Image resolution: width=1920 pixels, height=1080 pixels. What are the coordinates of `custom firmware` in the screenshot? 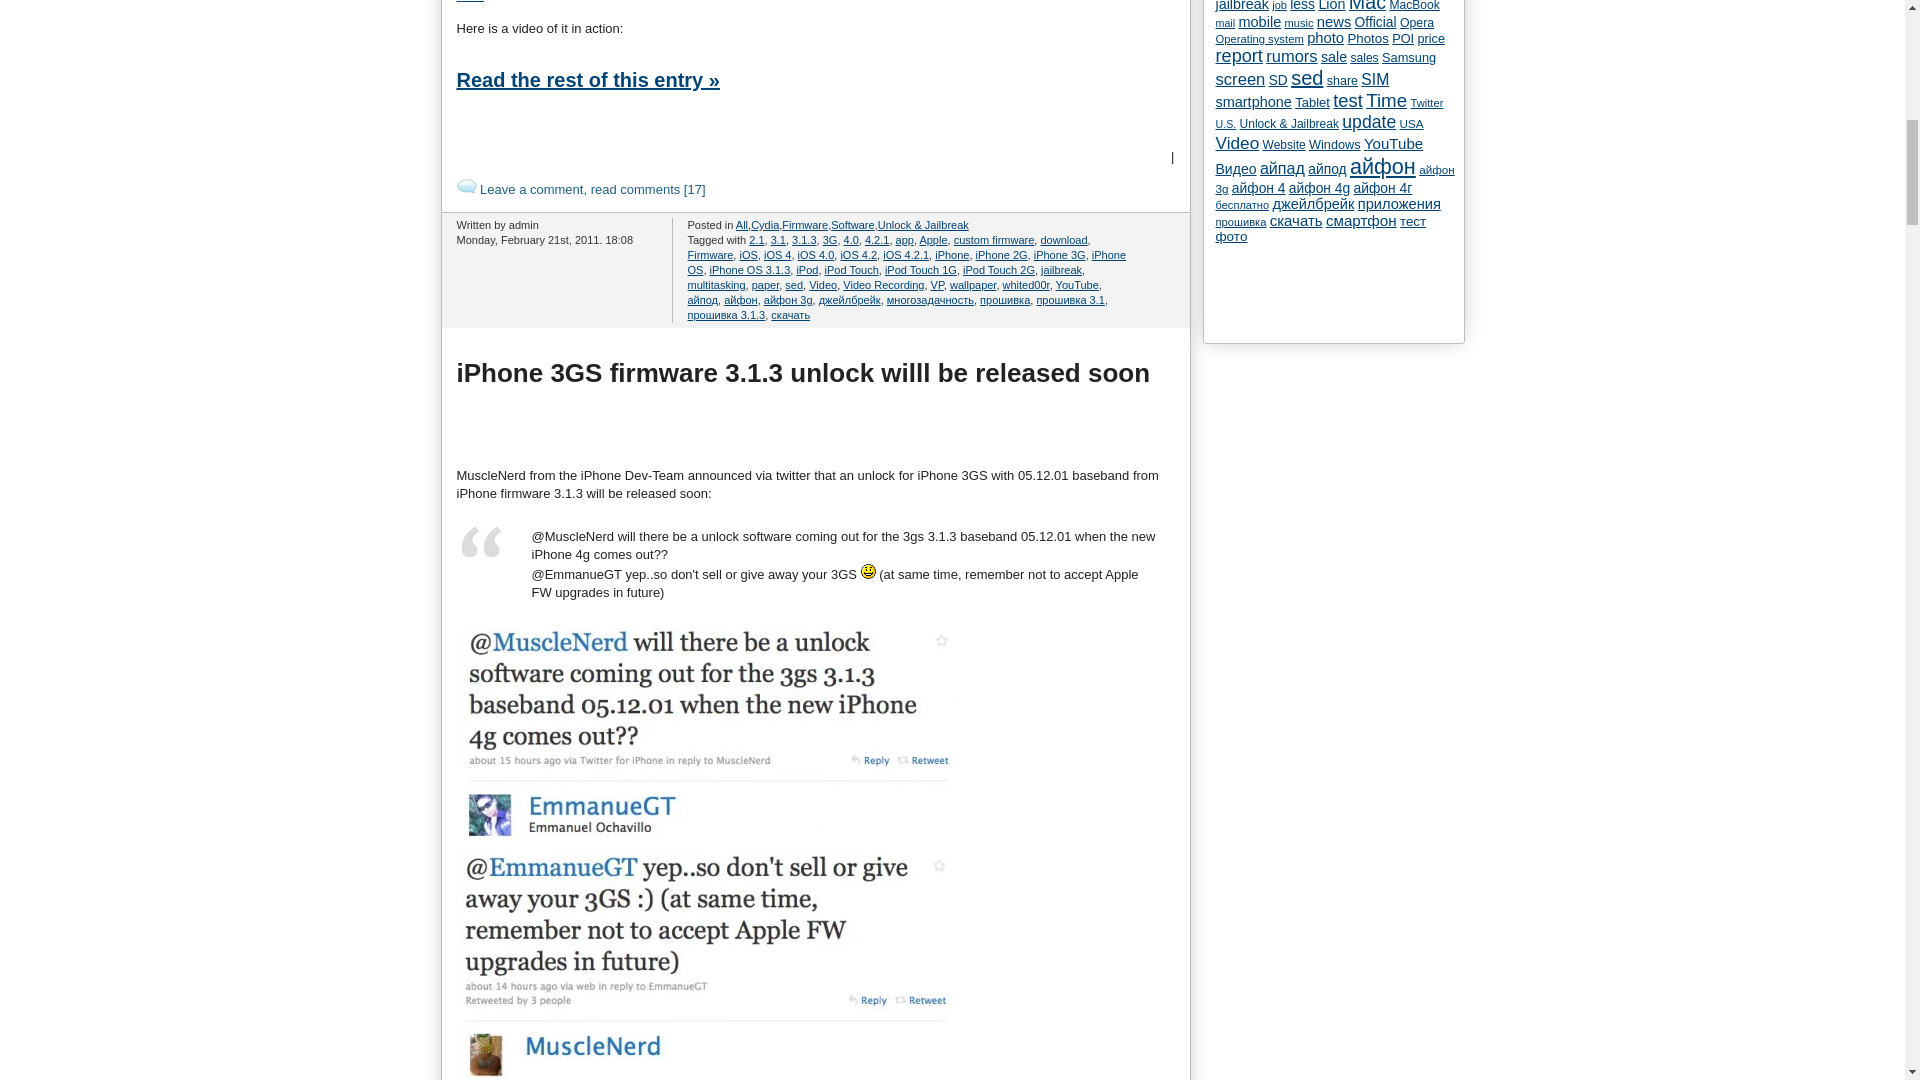 It's located at (994, 240).